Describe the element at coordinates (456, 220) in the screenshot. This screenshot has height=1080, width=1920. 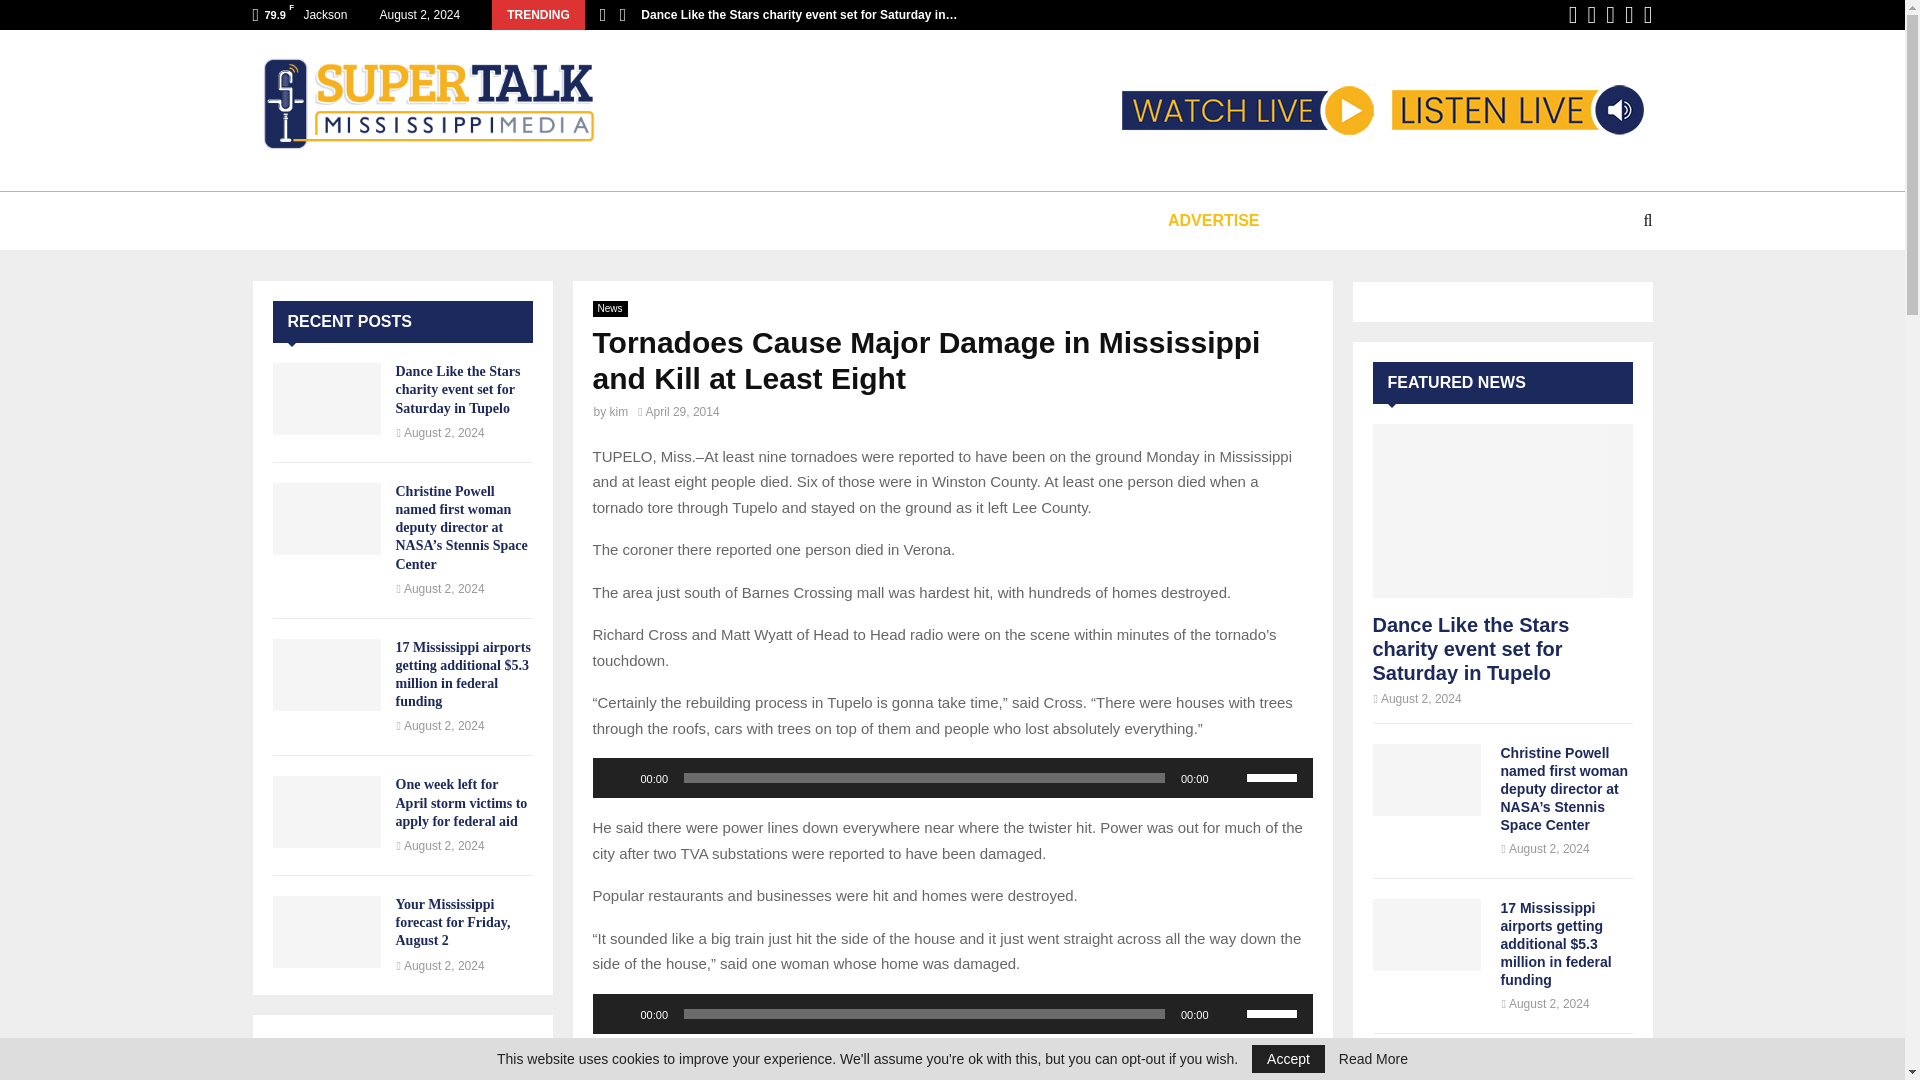
I see `STATIONS` at that location.